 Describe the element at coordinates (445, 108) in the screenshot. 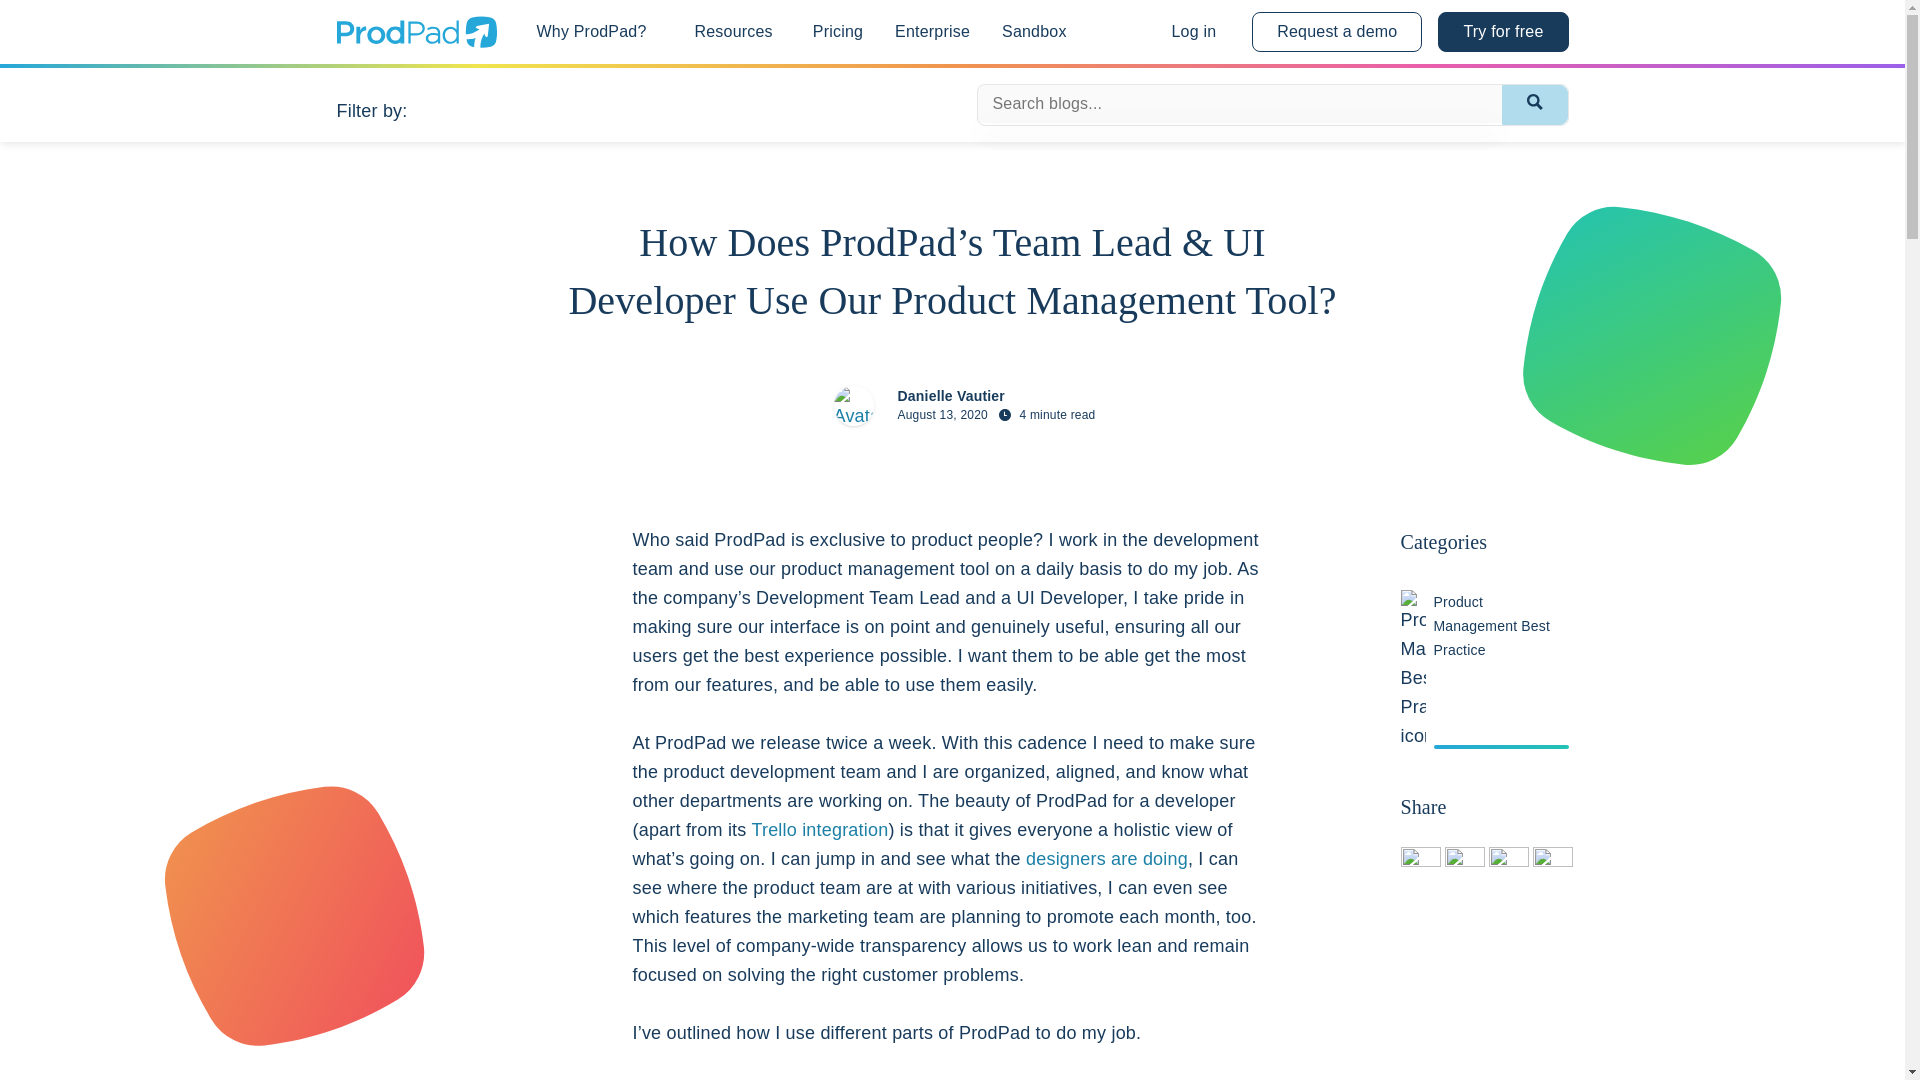

I see `Category` at that location.